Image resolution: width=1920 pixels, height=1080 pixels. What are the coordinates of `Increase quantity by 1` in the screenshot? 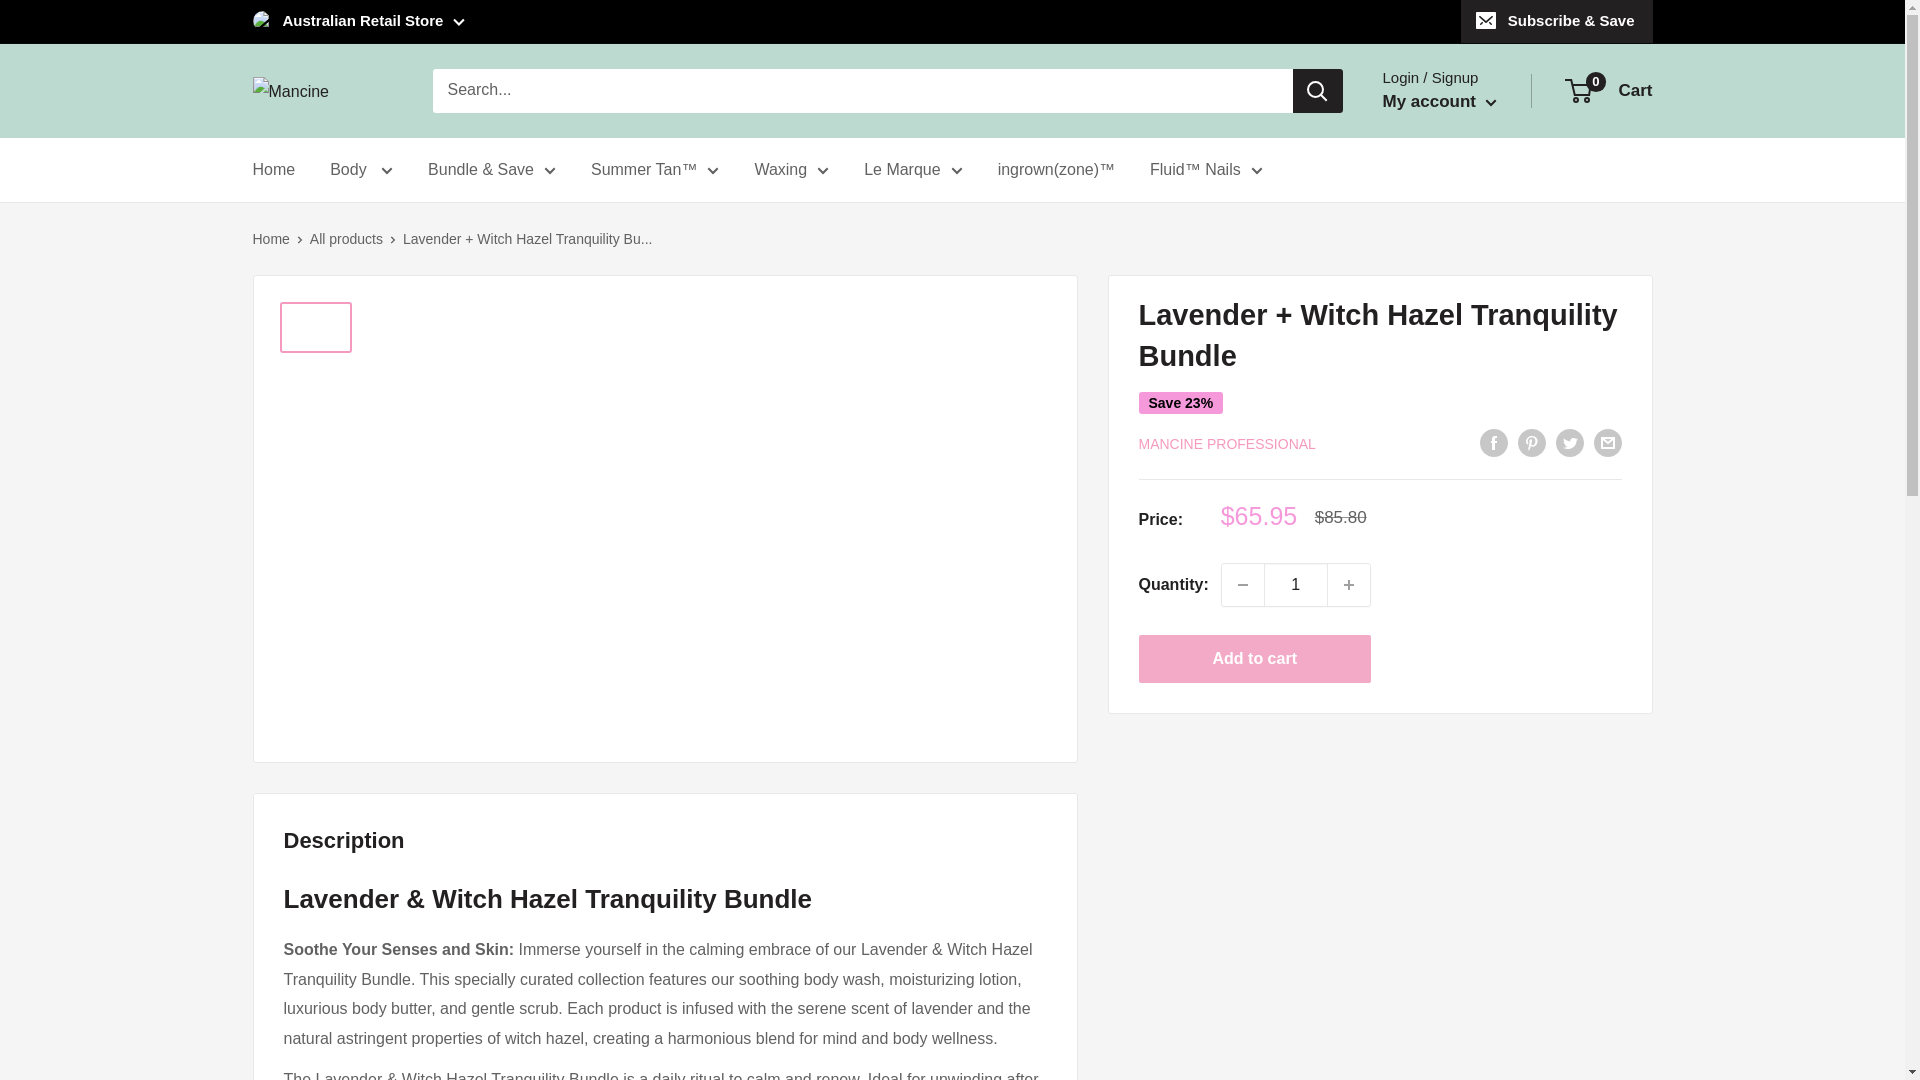 It's located at (1349, 584).